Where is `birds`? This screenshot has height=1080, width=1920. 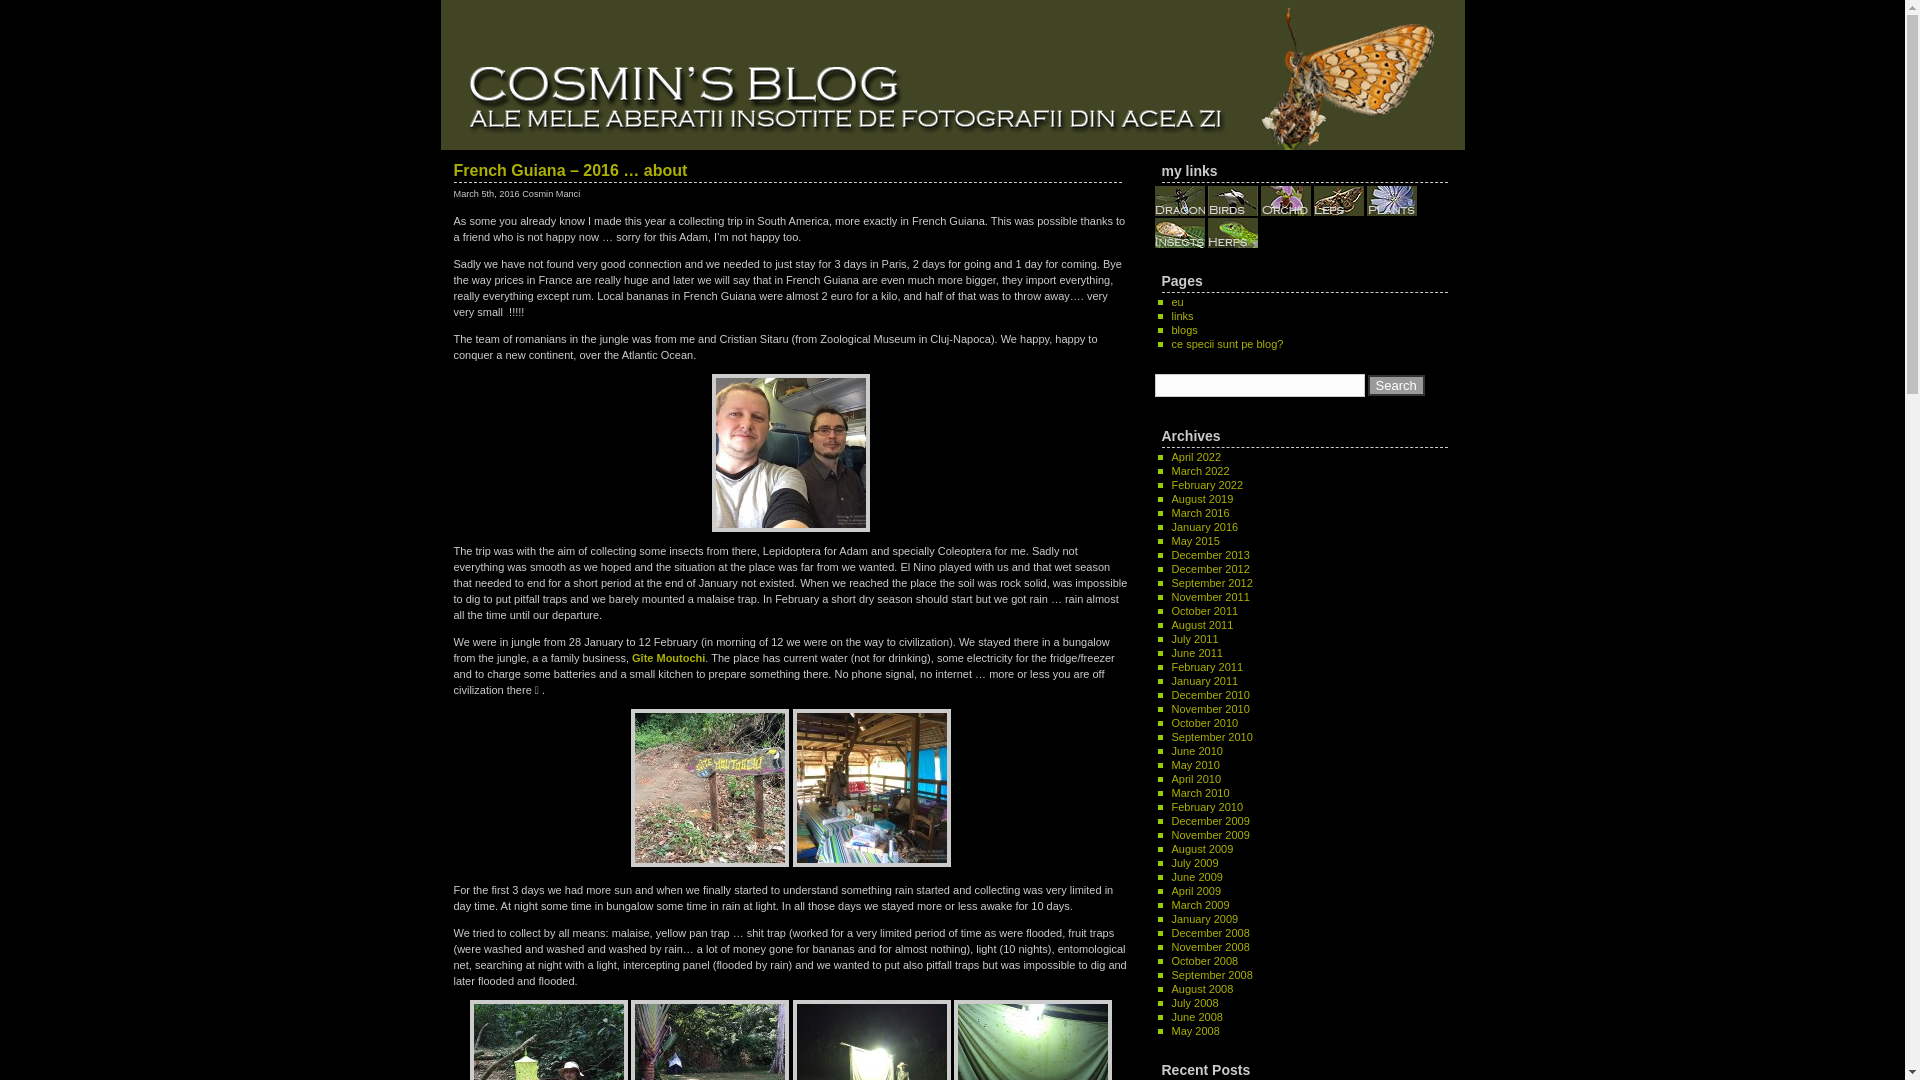 birds is located at coordinates (1232, 200).